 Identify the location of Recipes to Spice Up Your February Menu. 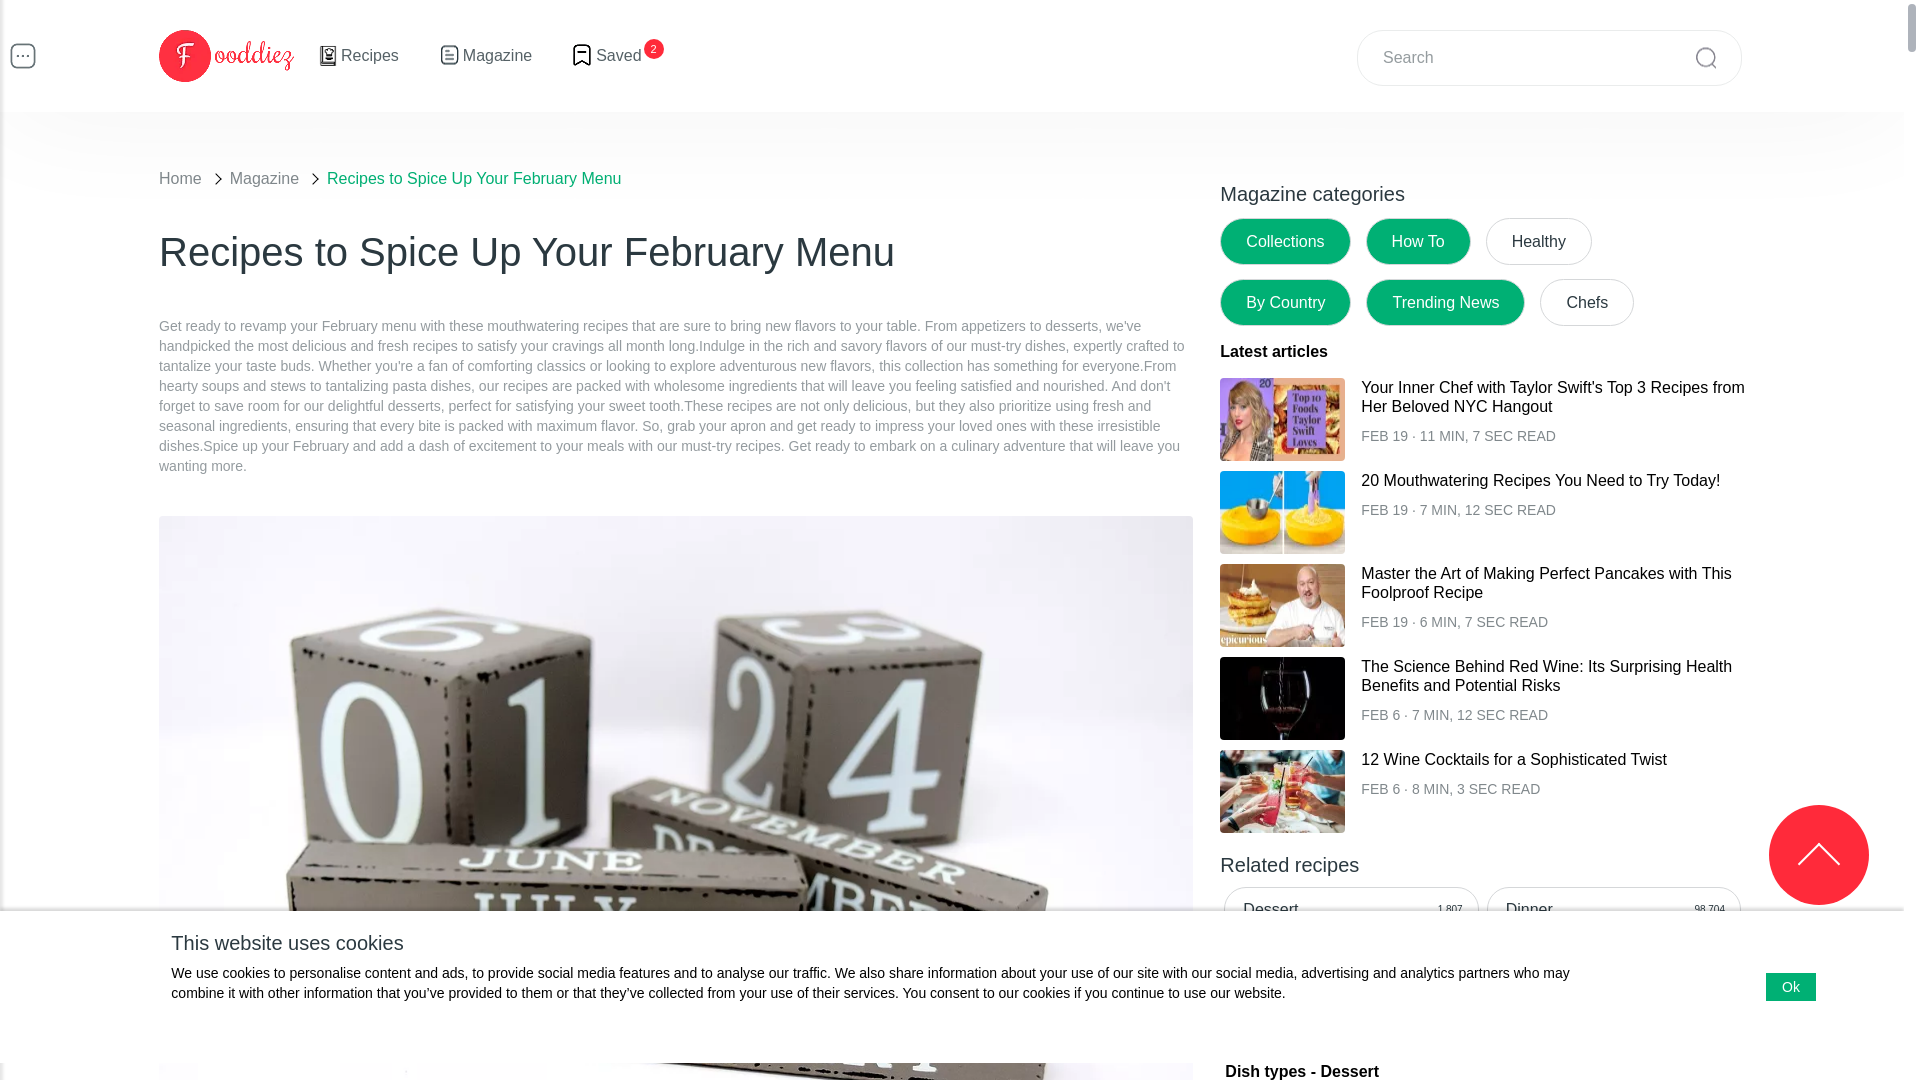
(473, 178).